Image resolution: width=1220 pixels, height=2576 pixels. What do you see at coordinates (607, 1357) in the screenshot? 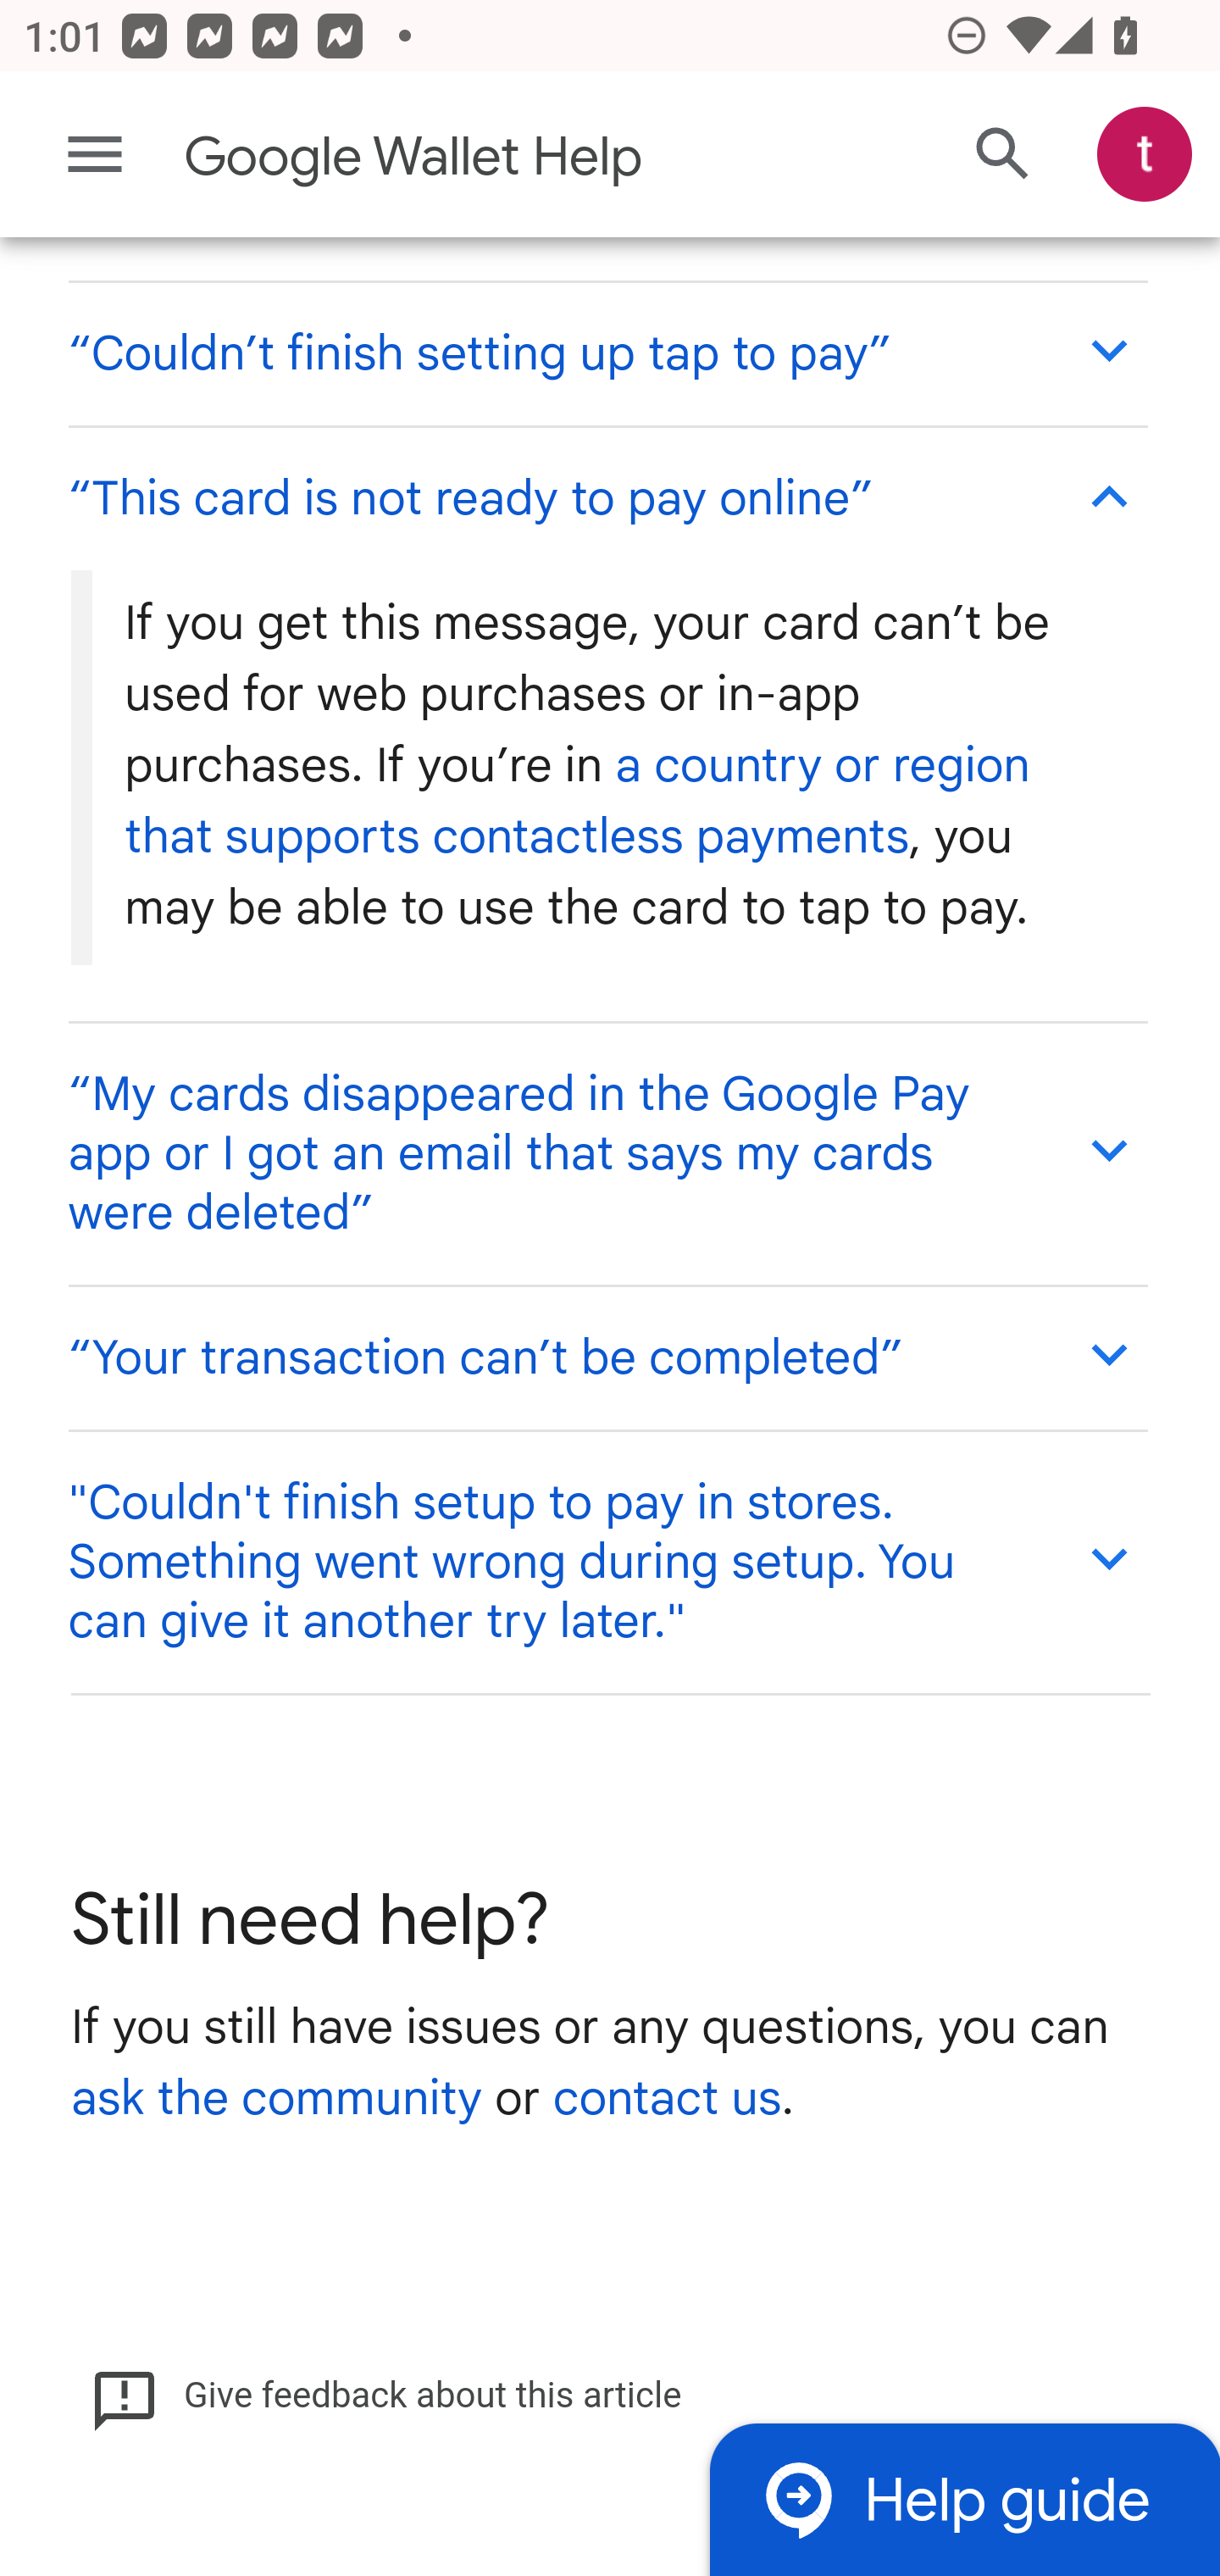
I see `“Your transaction can’t be completed”` at bounding box center [607, 1357].